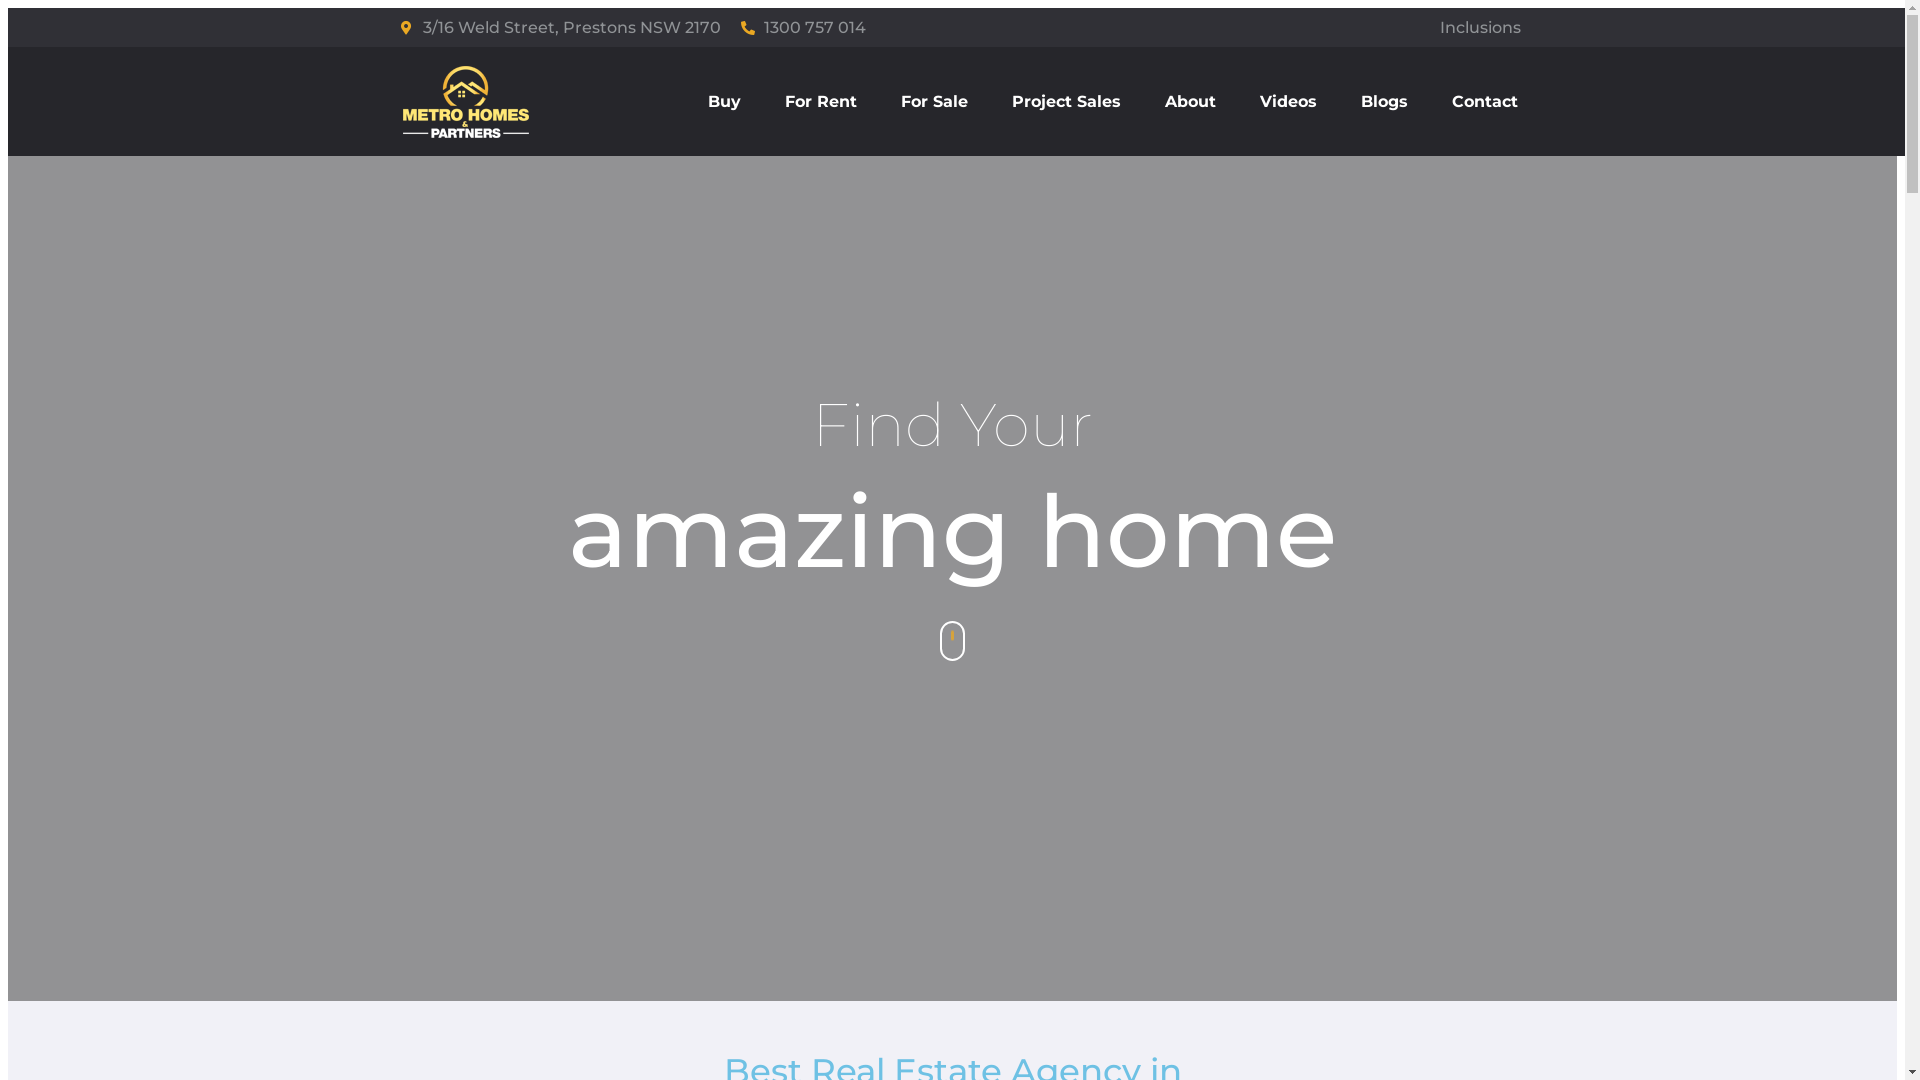 The image size is (1920, 1080). I want to click on For Sale, so click(934, 101).